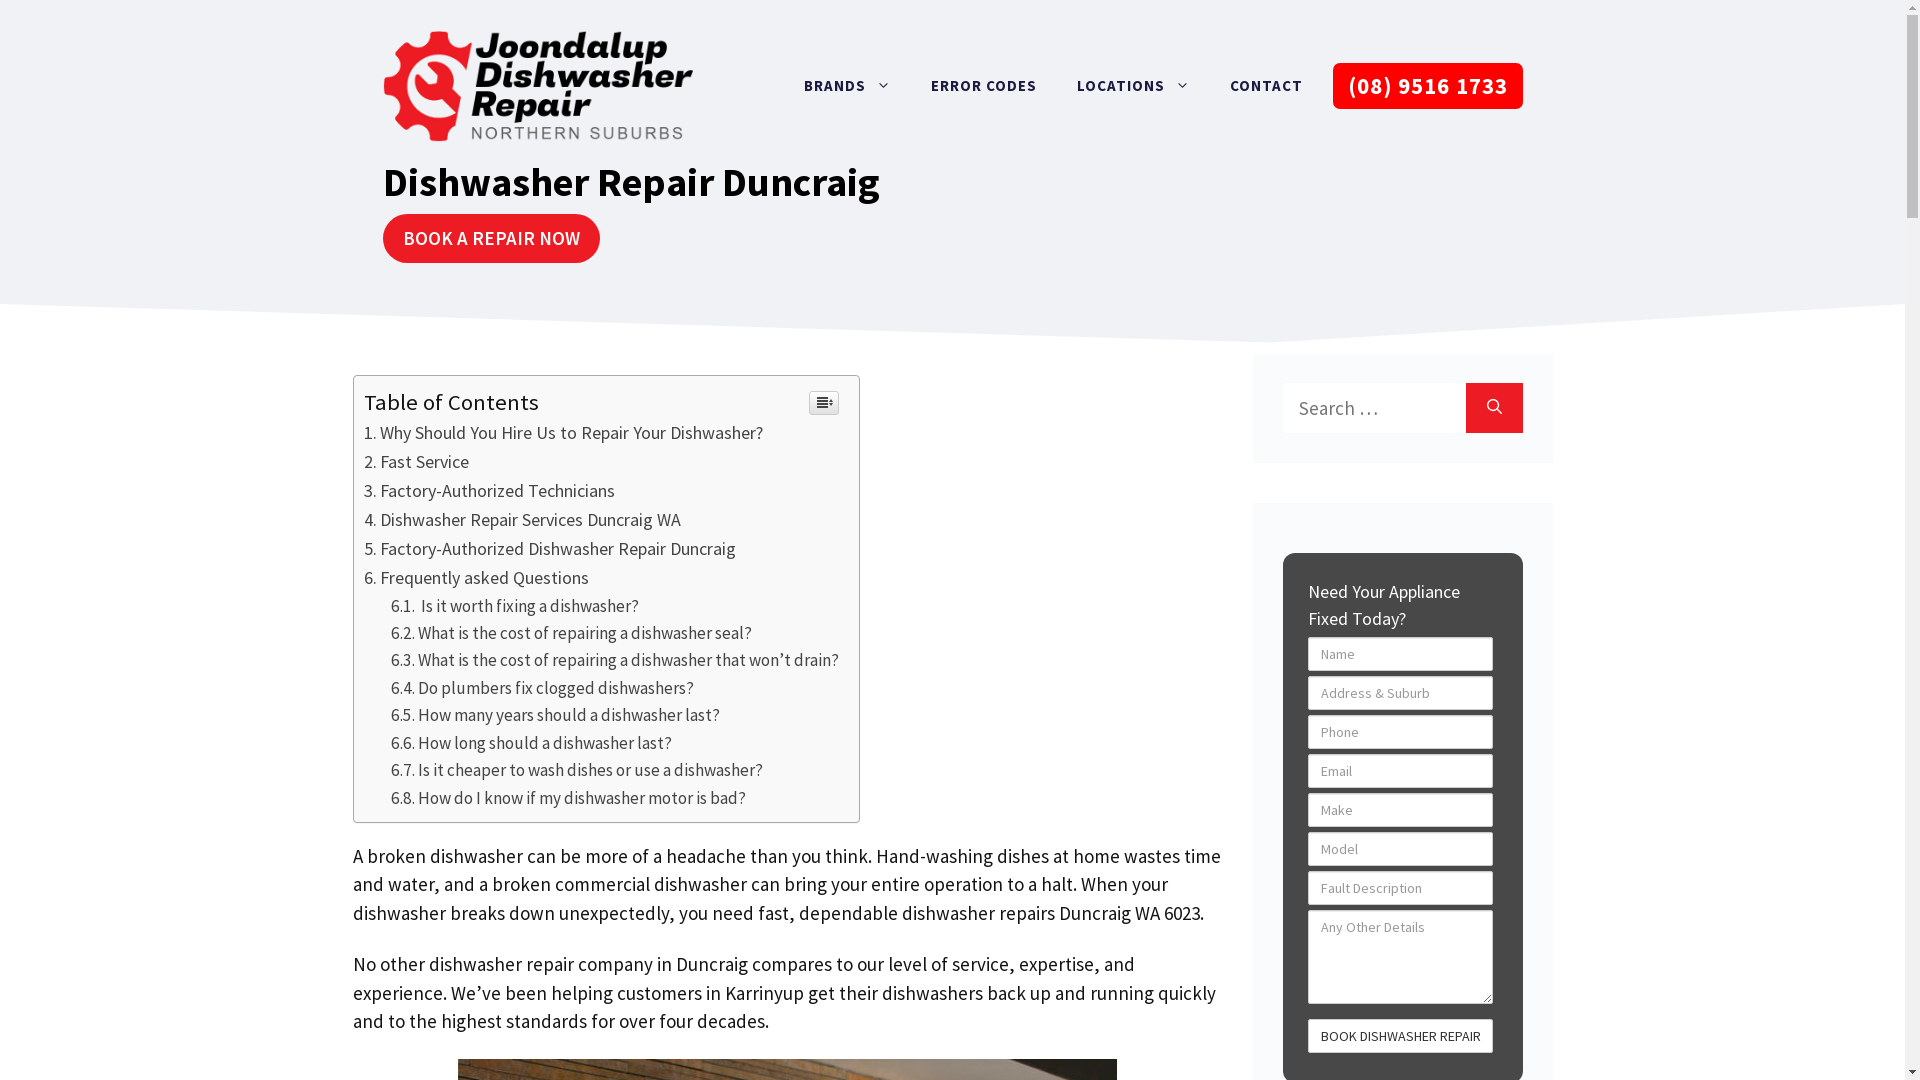 The width and height of the screenshot is (1920, 1080). I want to click on How do I know if my dishwasher motor is bad?, so click(568, 798).